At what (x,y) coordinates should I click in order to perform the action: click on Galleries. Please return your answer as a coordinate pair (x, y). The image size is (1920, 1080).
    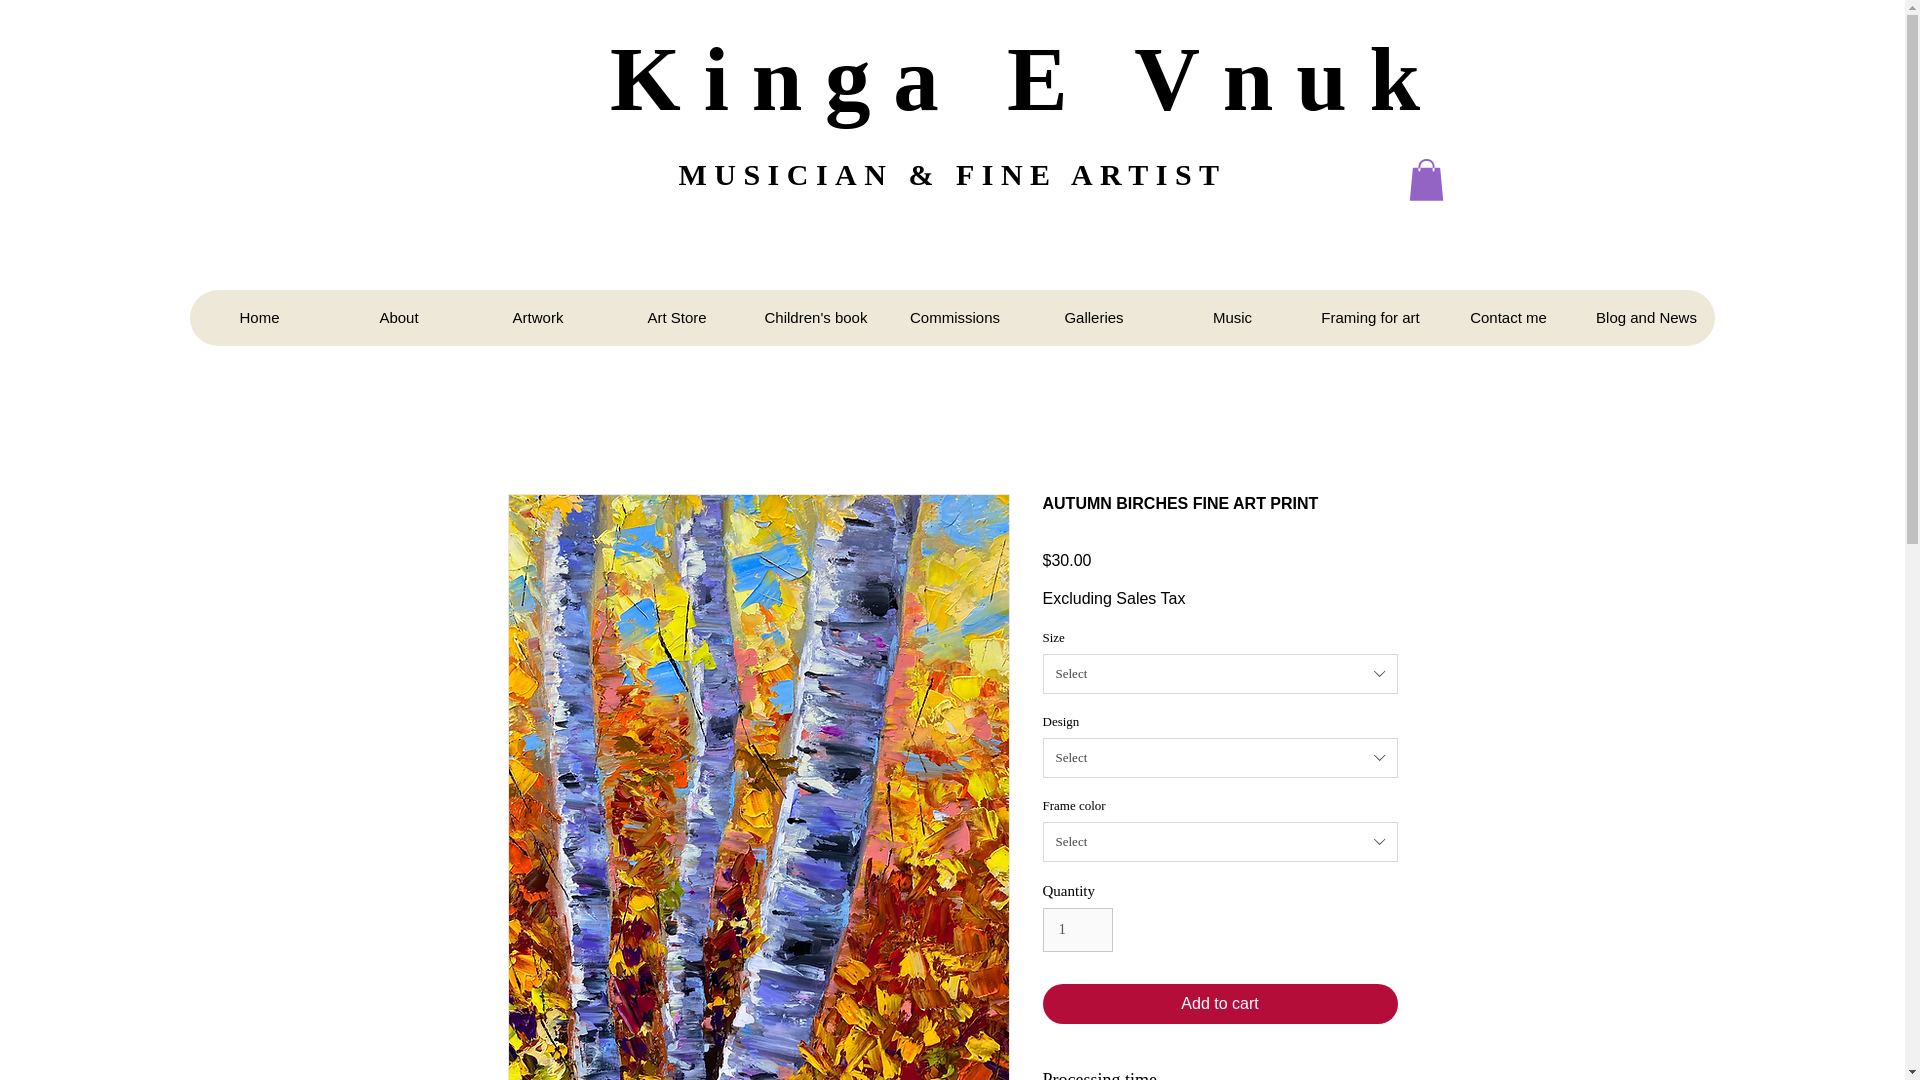
    Looking at the image, I should click on (1093, 318).